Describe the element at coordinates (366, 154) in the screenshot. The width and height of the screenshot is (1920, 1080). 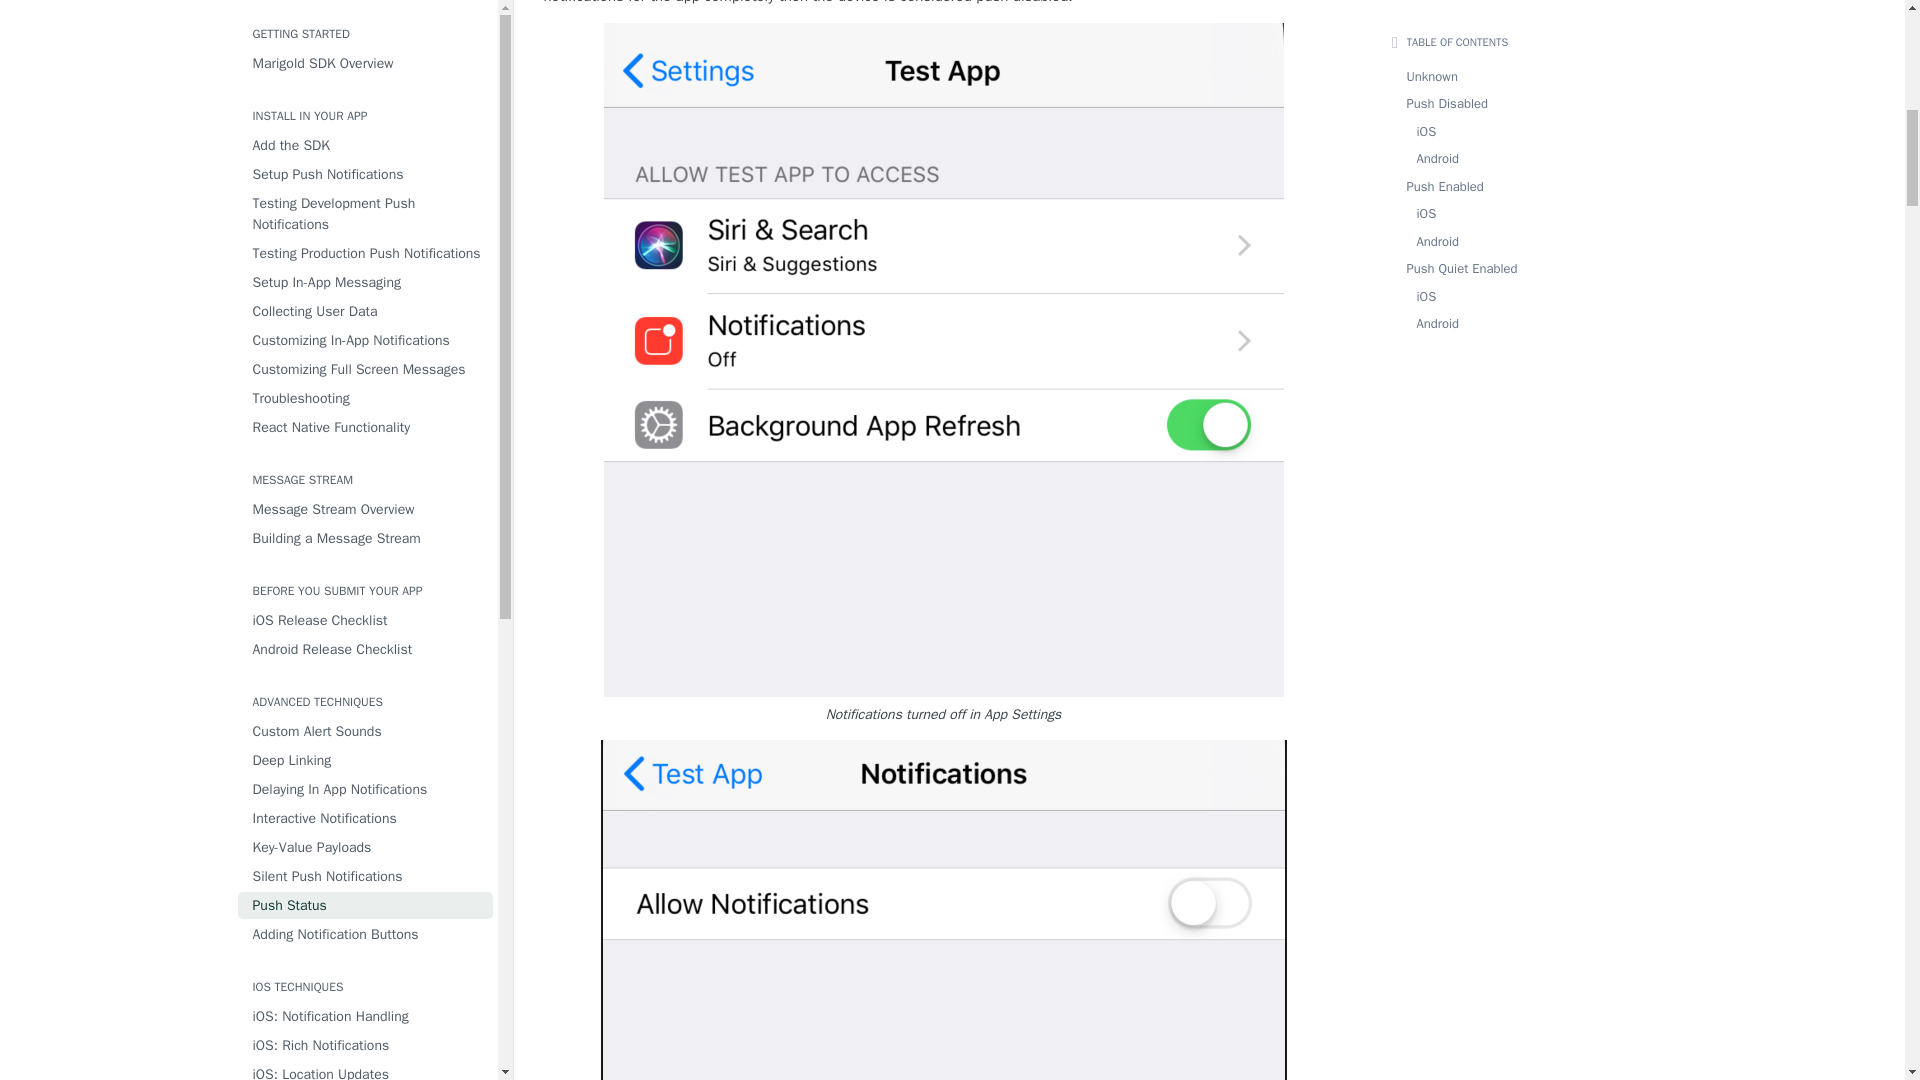
I see `iOS: Changing Icons with Push Notifications` at that location.